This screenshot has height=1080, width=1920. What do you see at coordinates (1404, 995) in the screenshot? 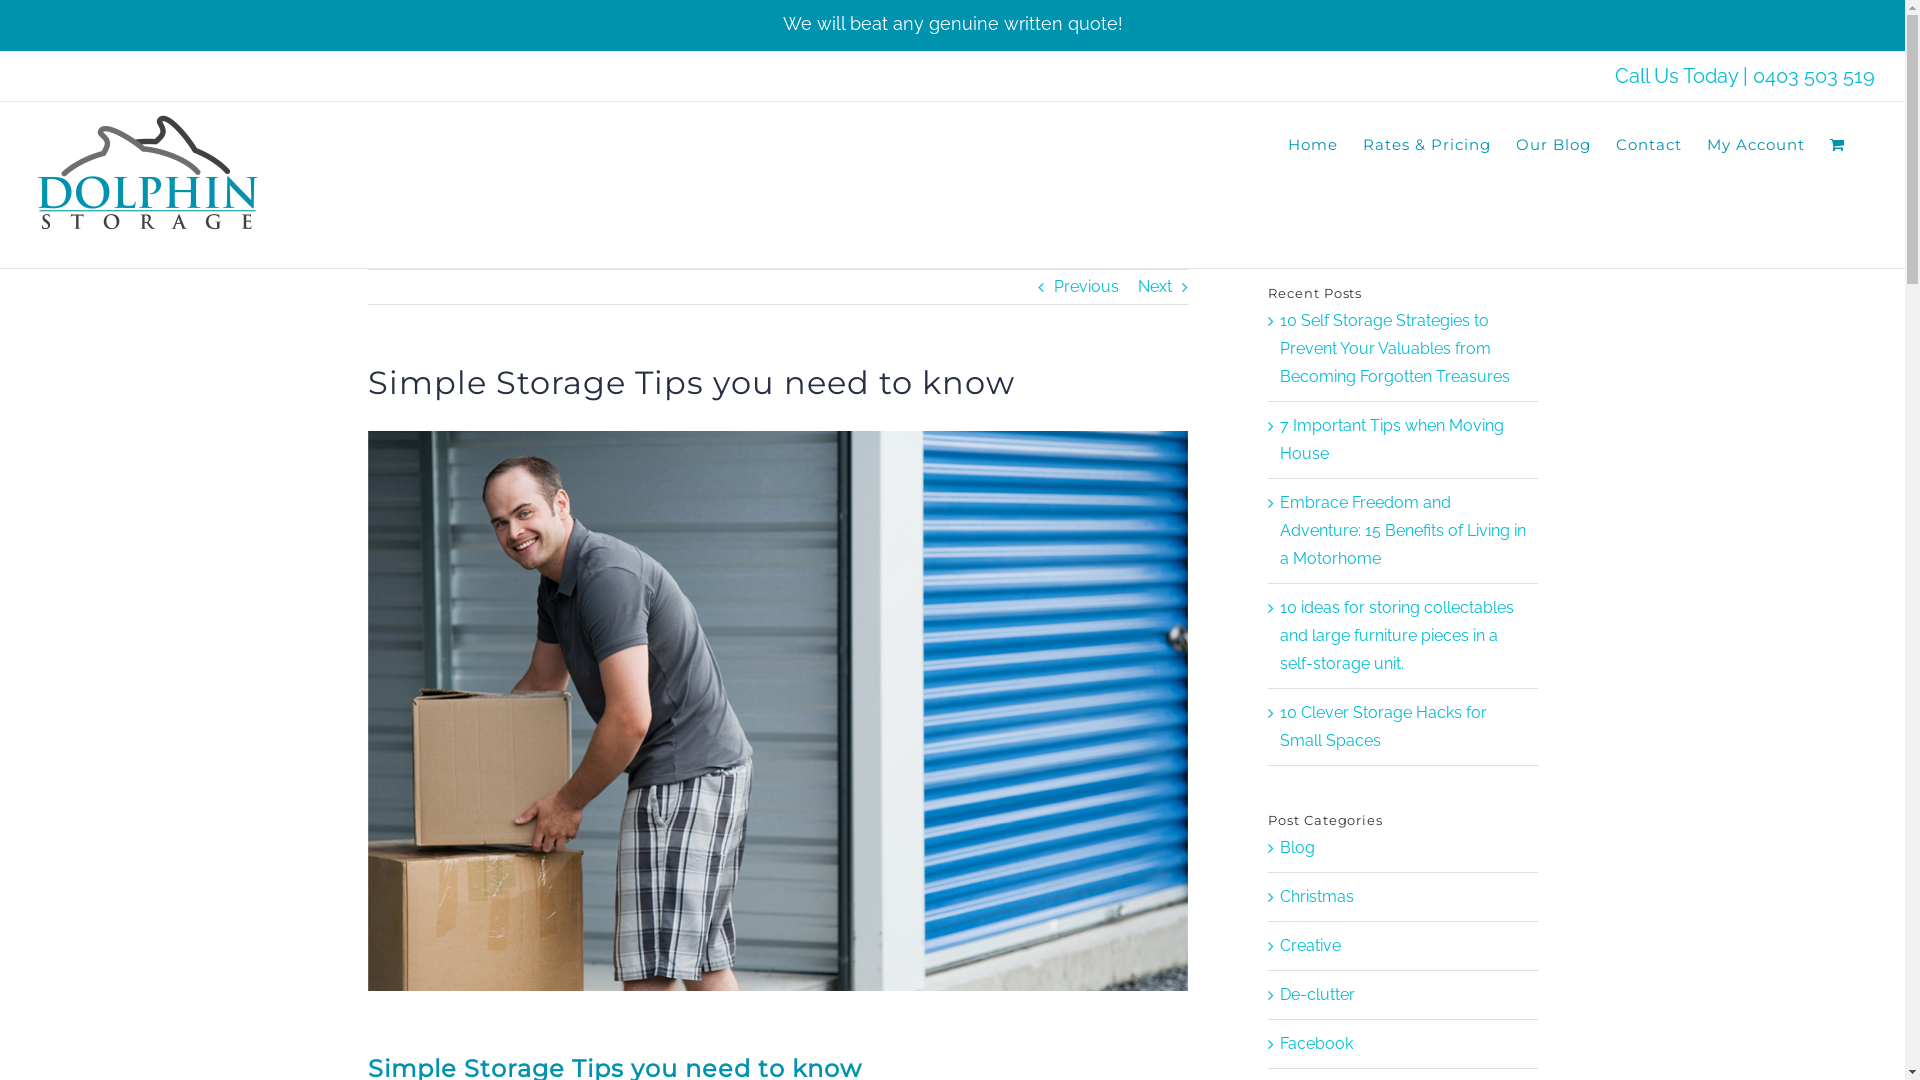
I see `De-clutter` at bounding box center [1404, 995].